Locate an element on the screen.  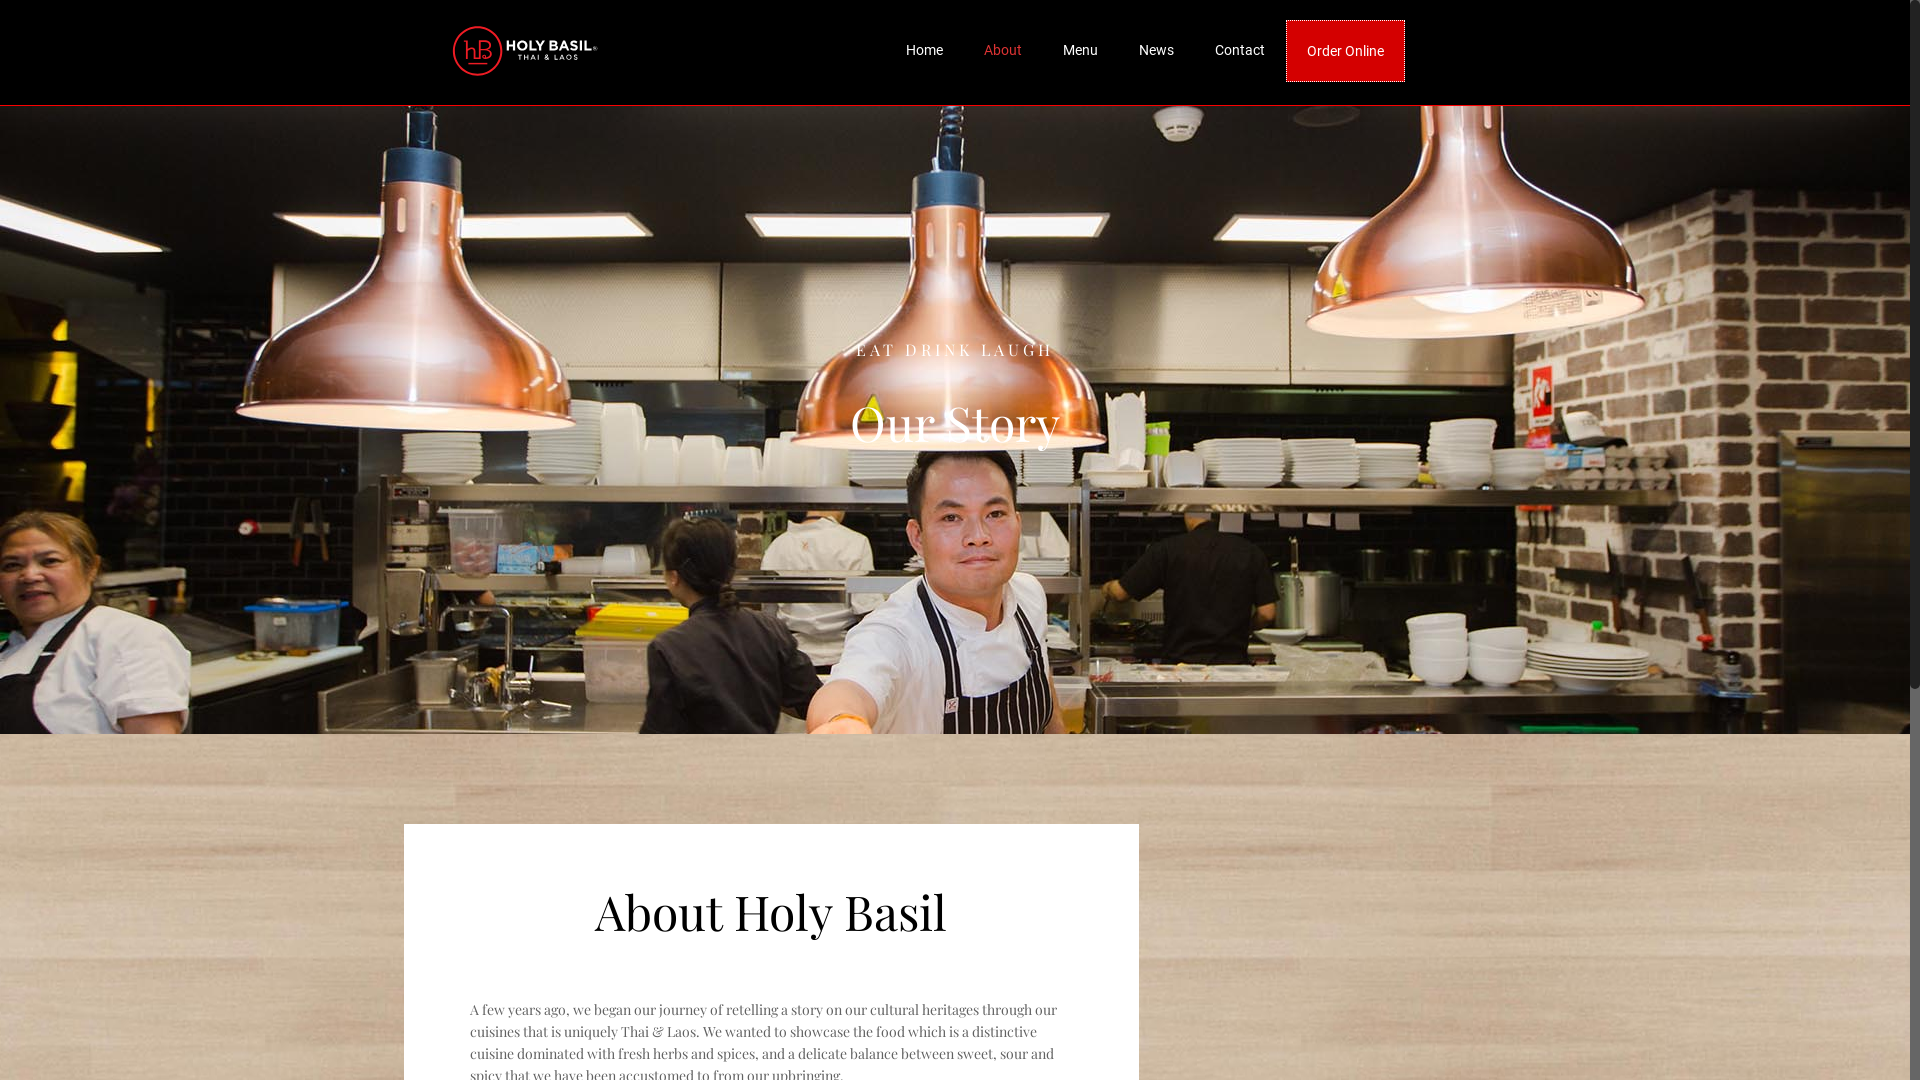
Contact is located at coordinates (1240, 50).